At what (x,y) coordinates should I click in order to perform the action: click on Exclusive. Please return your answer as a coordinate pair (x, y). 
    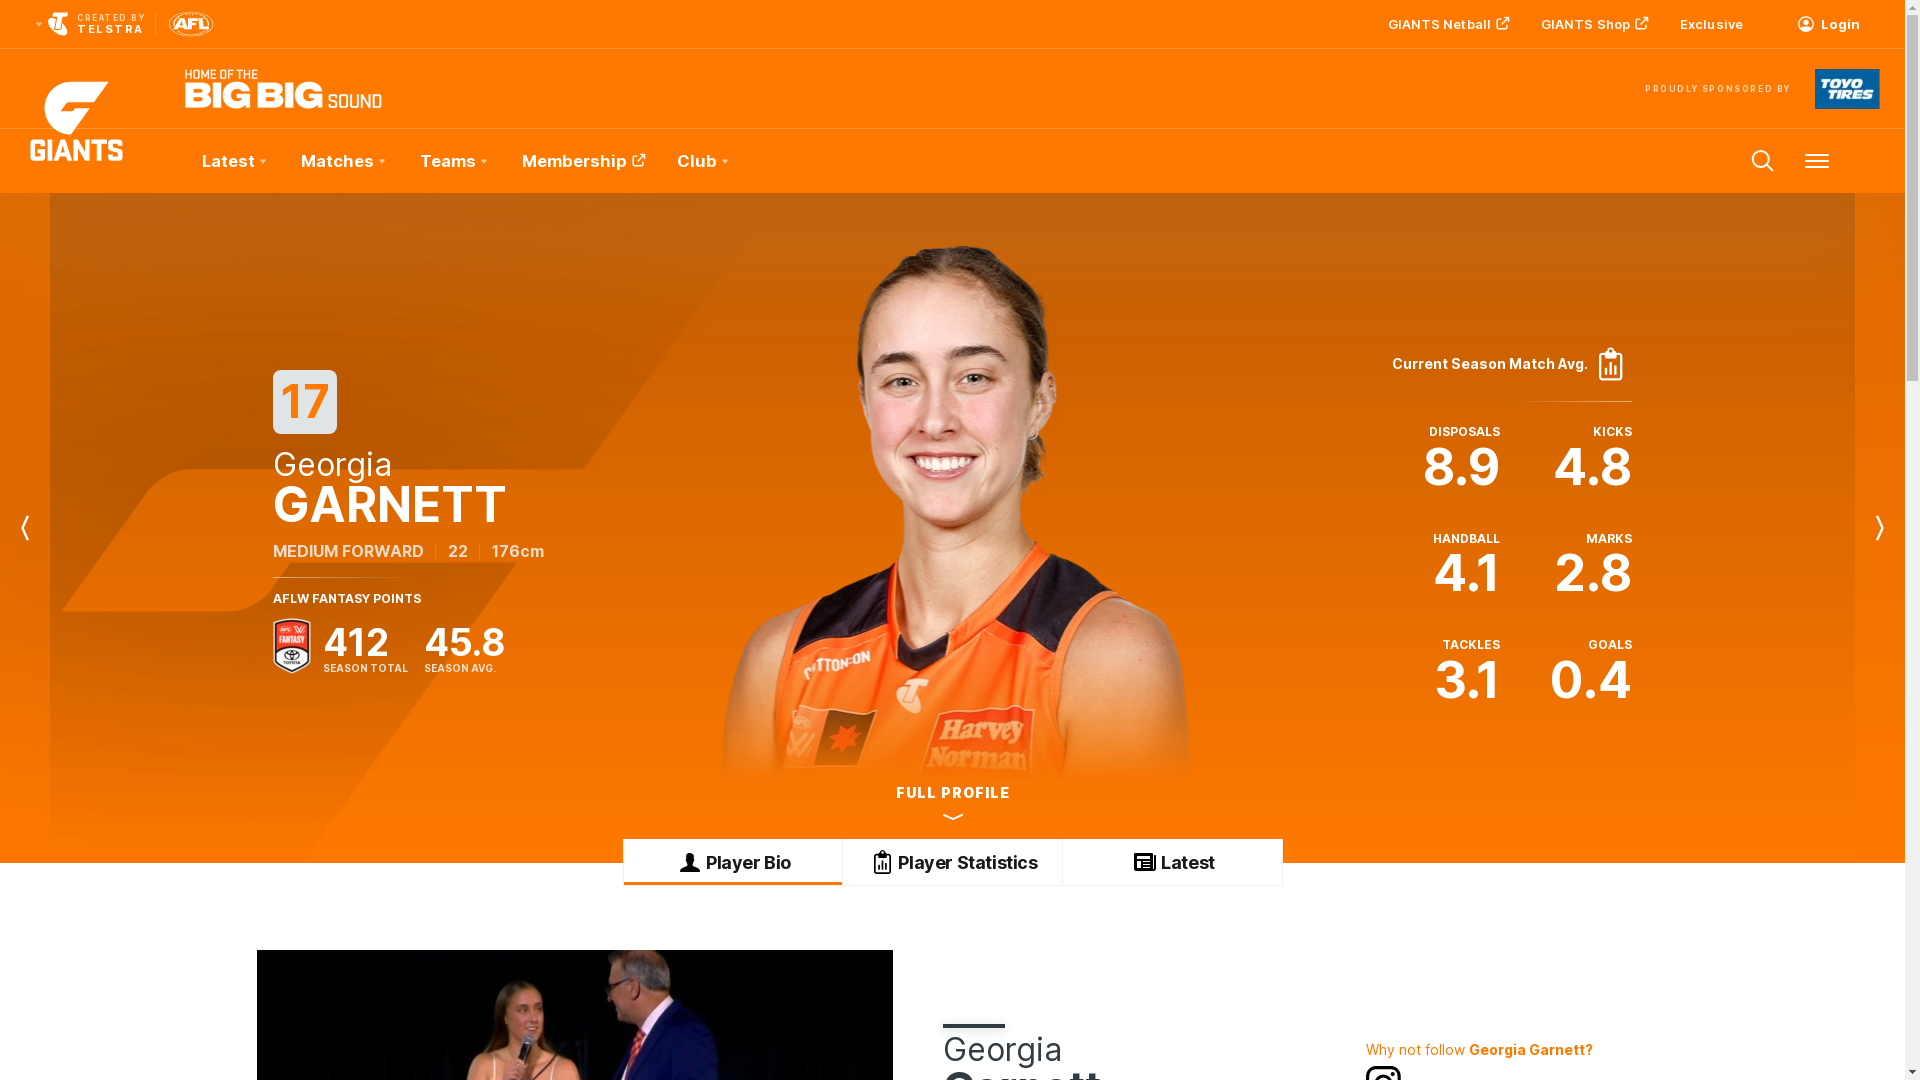
    Looking at the image, I should click on (1712, 24).